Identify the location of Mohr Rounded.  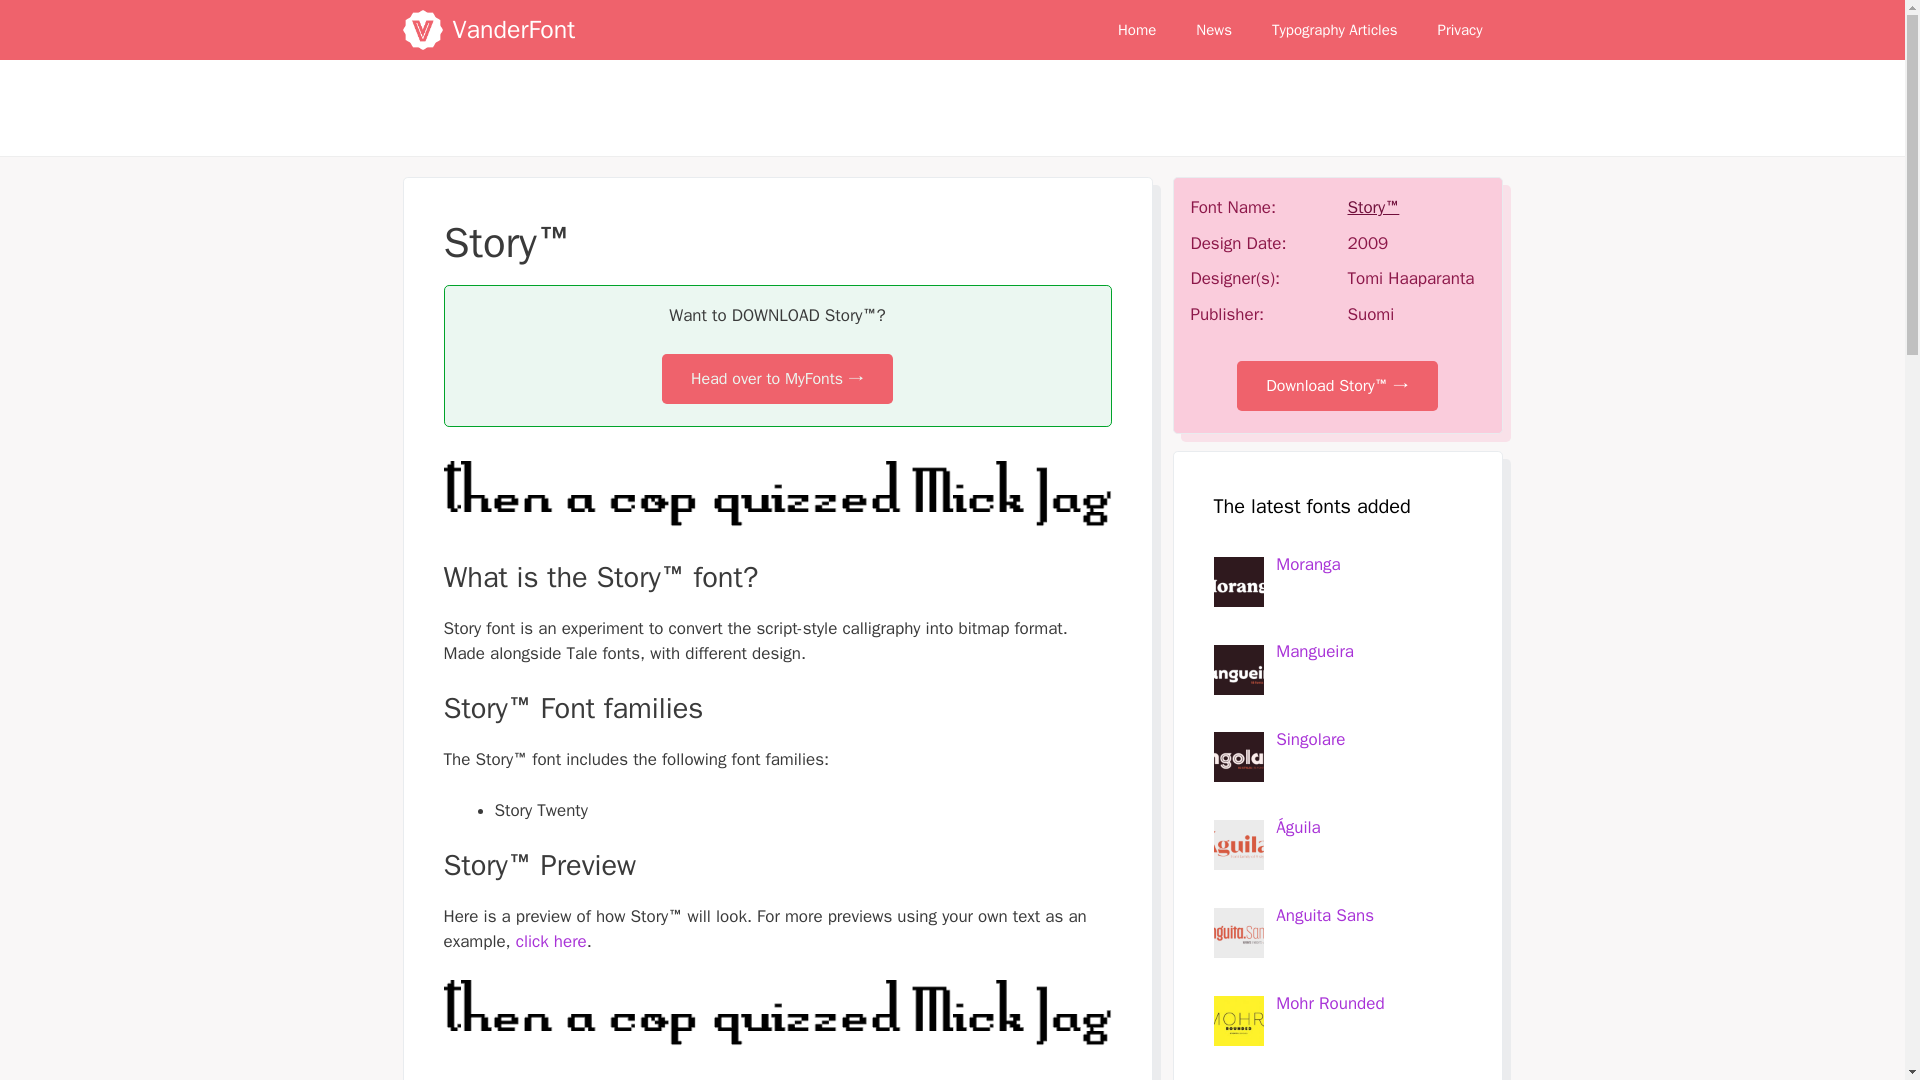
(1330, 1003).